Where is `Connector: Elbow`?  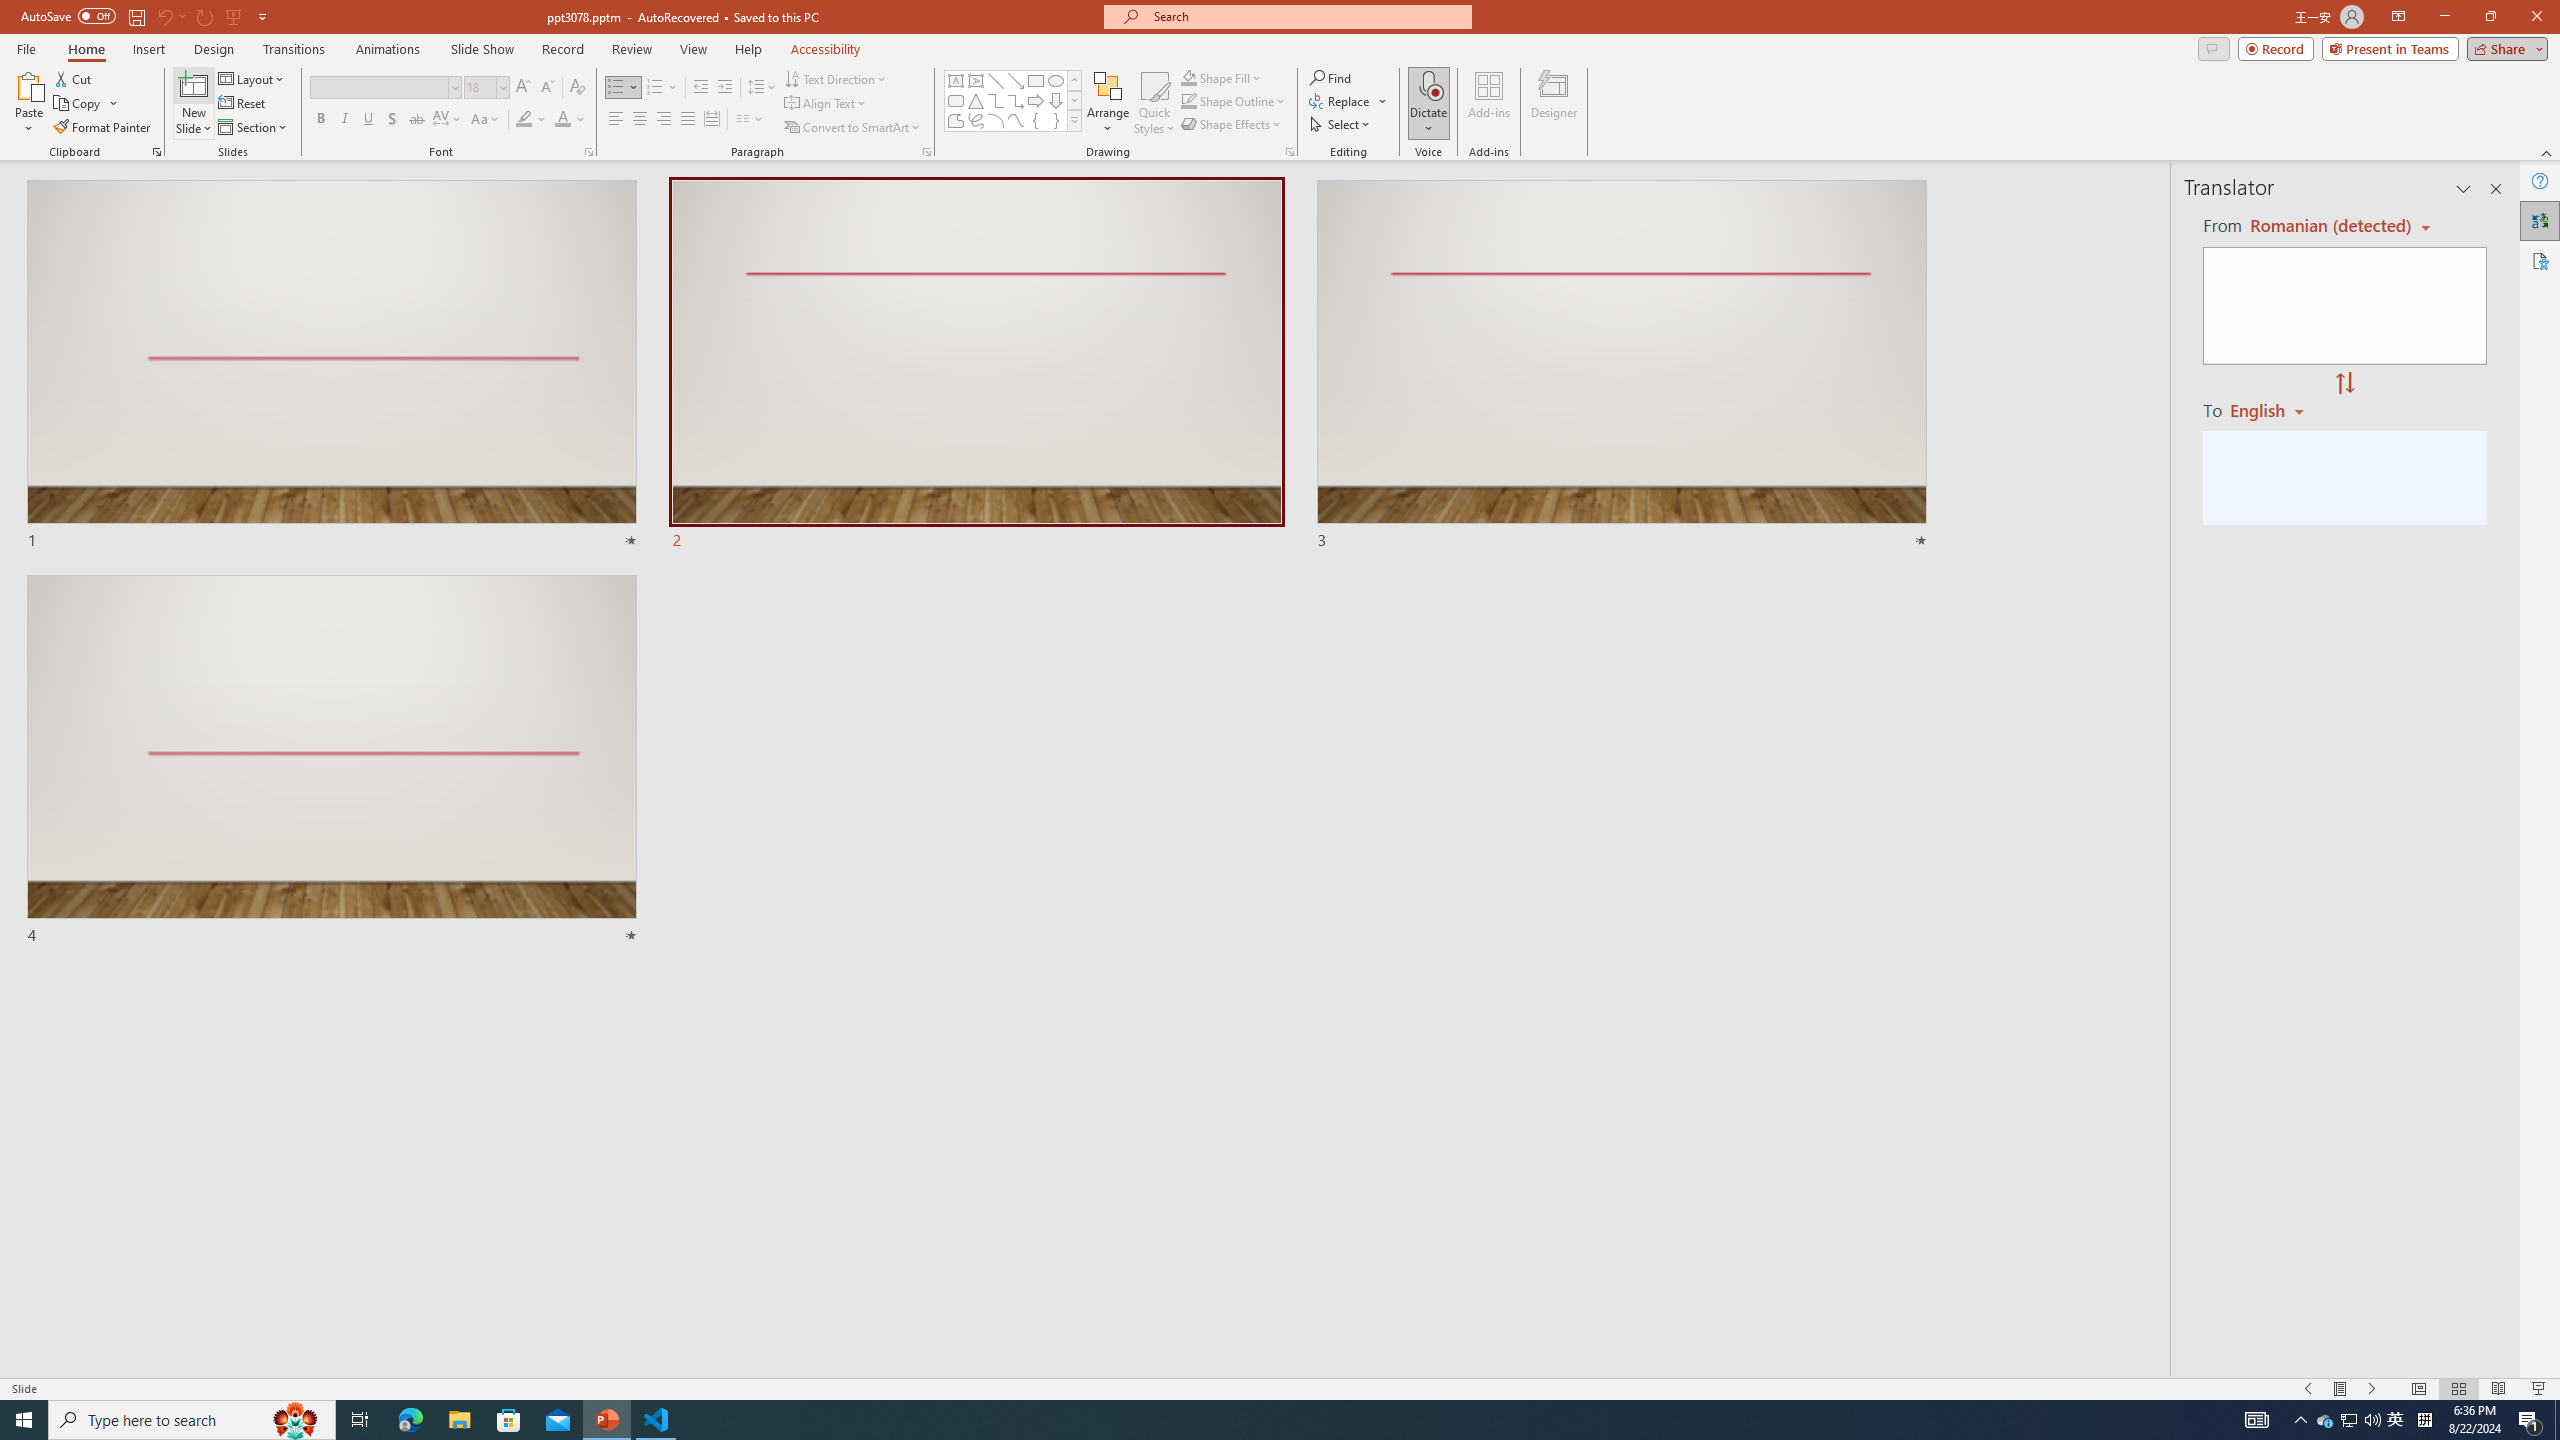
Connector: Elbow is located at coordinates (996, 100).